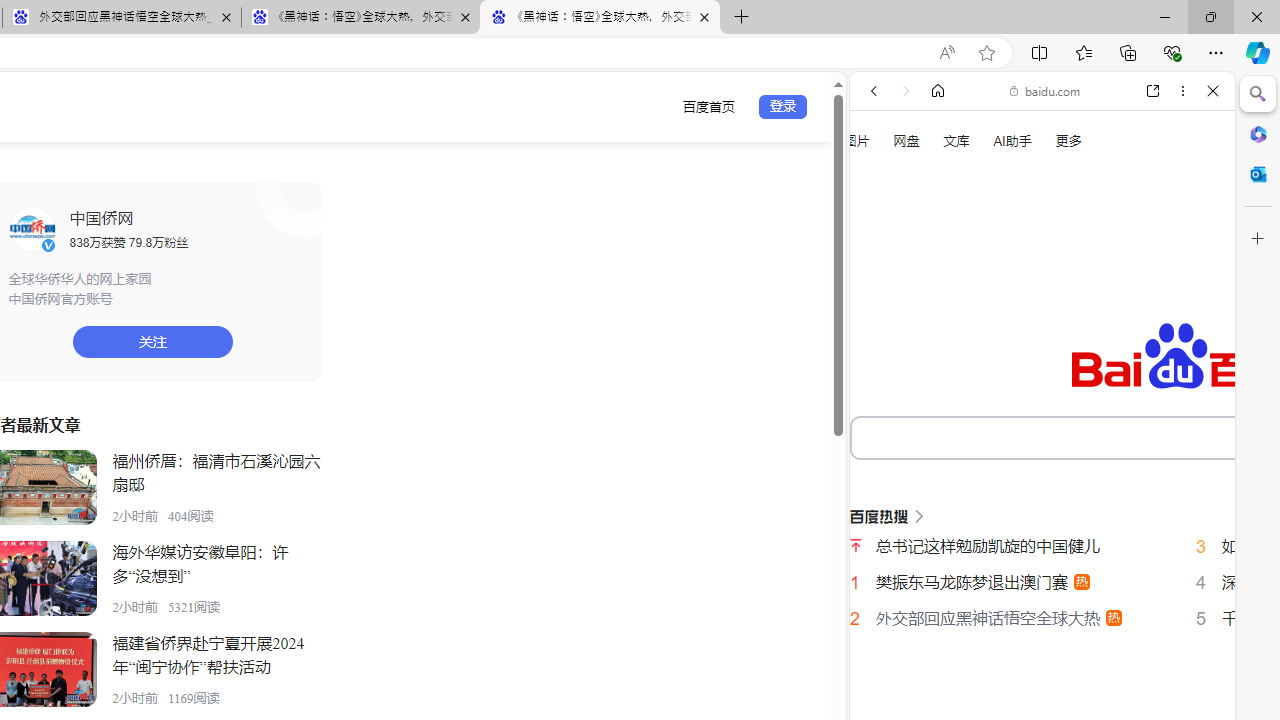 This screenshot has height=720, width=1280. I want to click on Class: b_serphb, so click(1190, 340).